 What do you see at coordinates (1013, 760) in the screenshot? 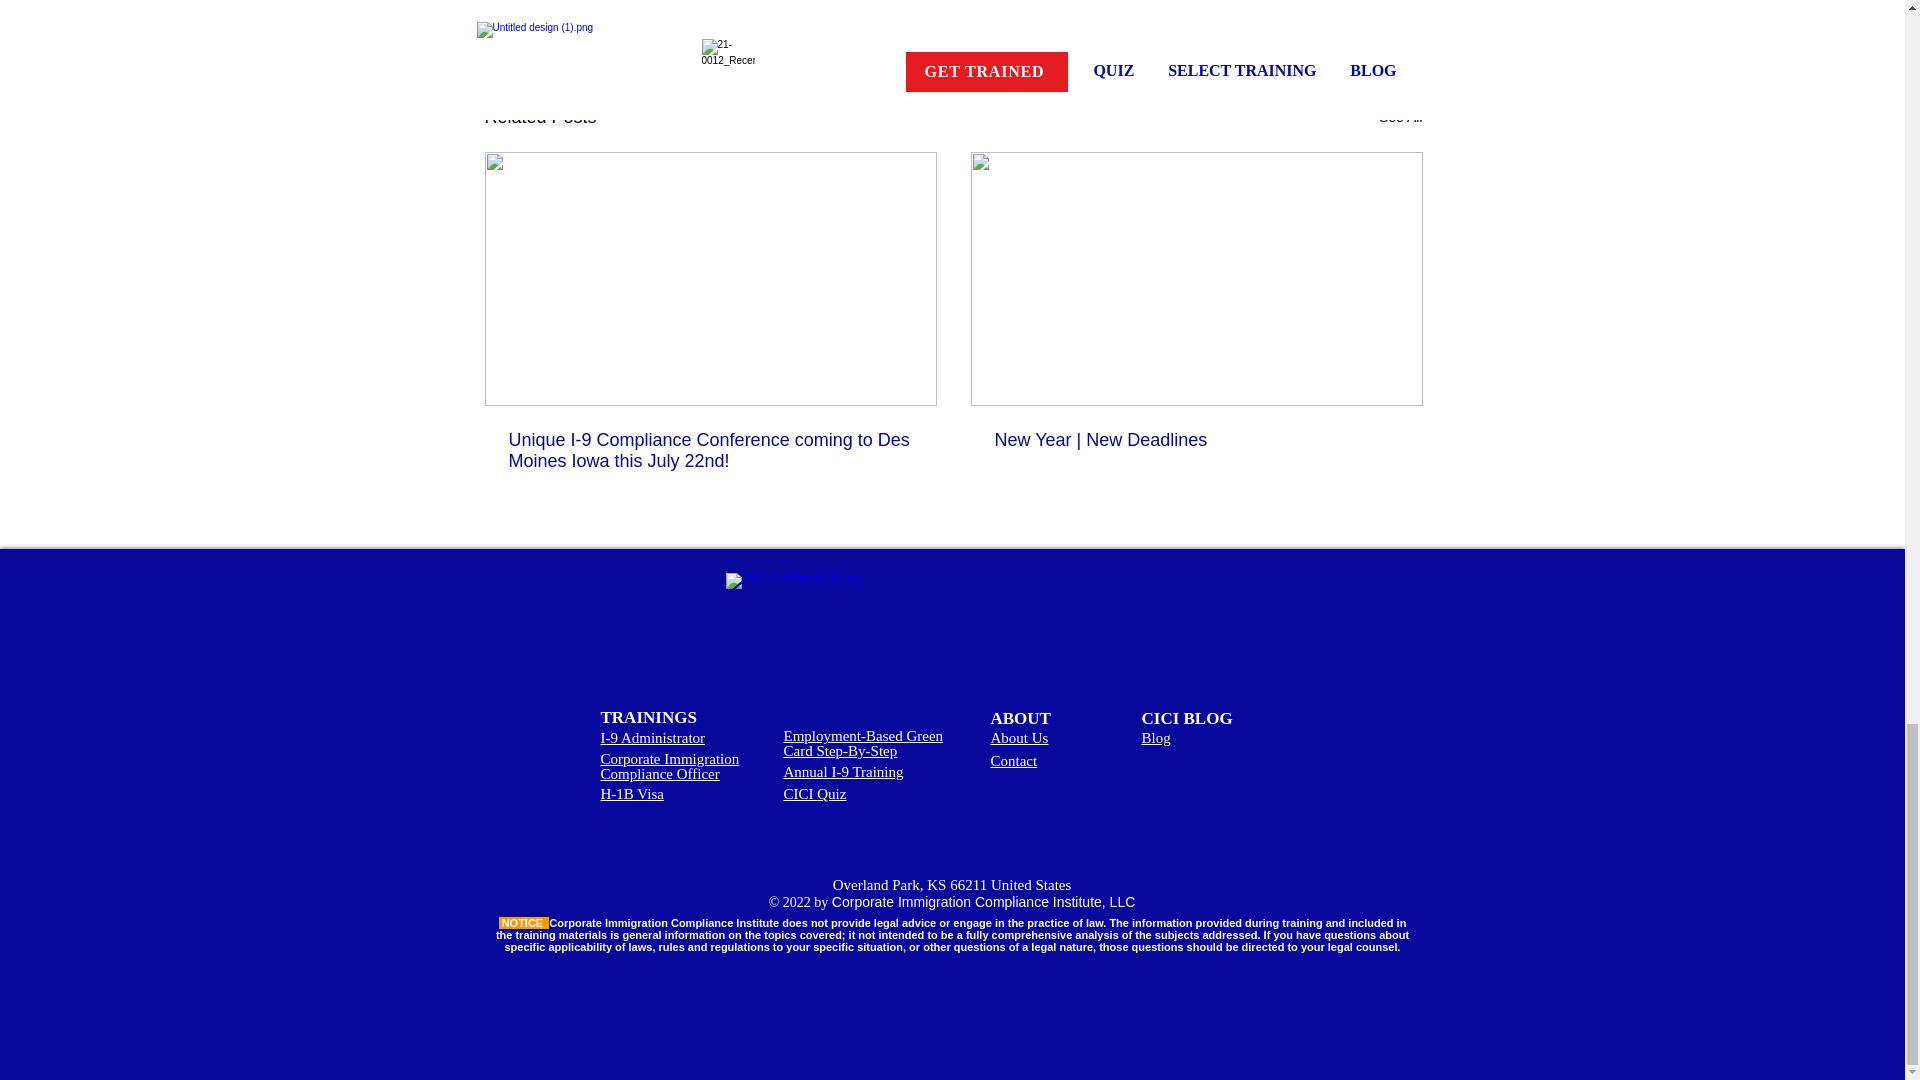
I see `Contact` at bounding box center [1013, 760].